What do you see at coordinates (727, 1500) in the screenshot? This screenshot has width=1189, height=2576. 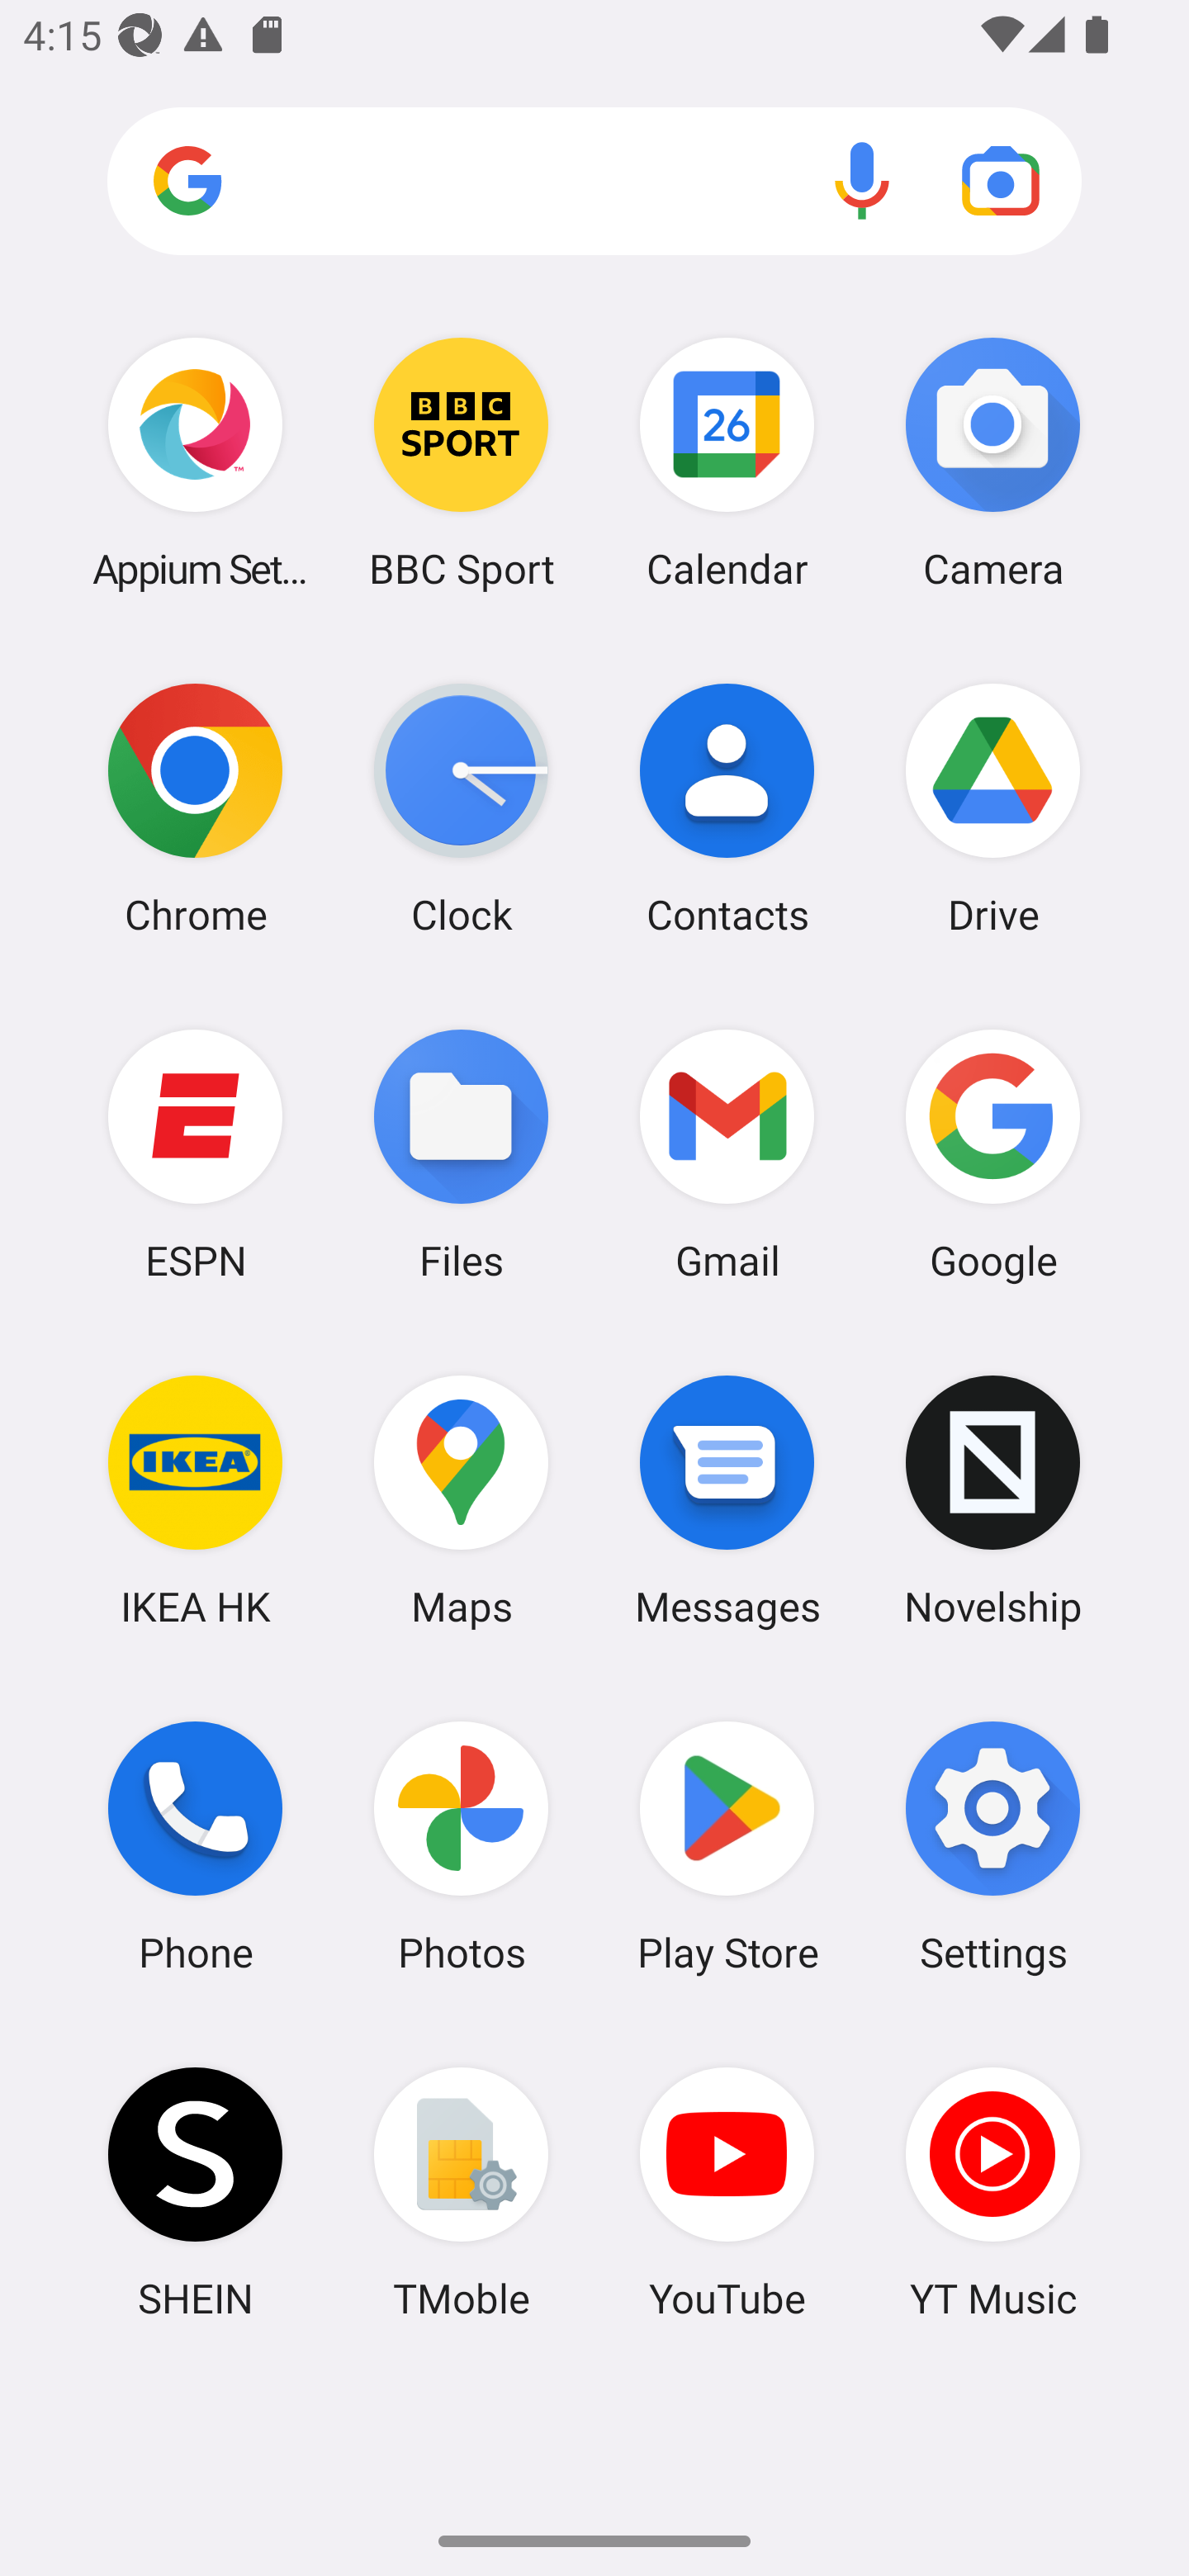 I see `Messages` at bounding box center [727, 1500].